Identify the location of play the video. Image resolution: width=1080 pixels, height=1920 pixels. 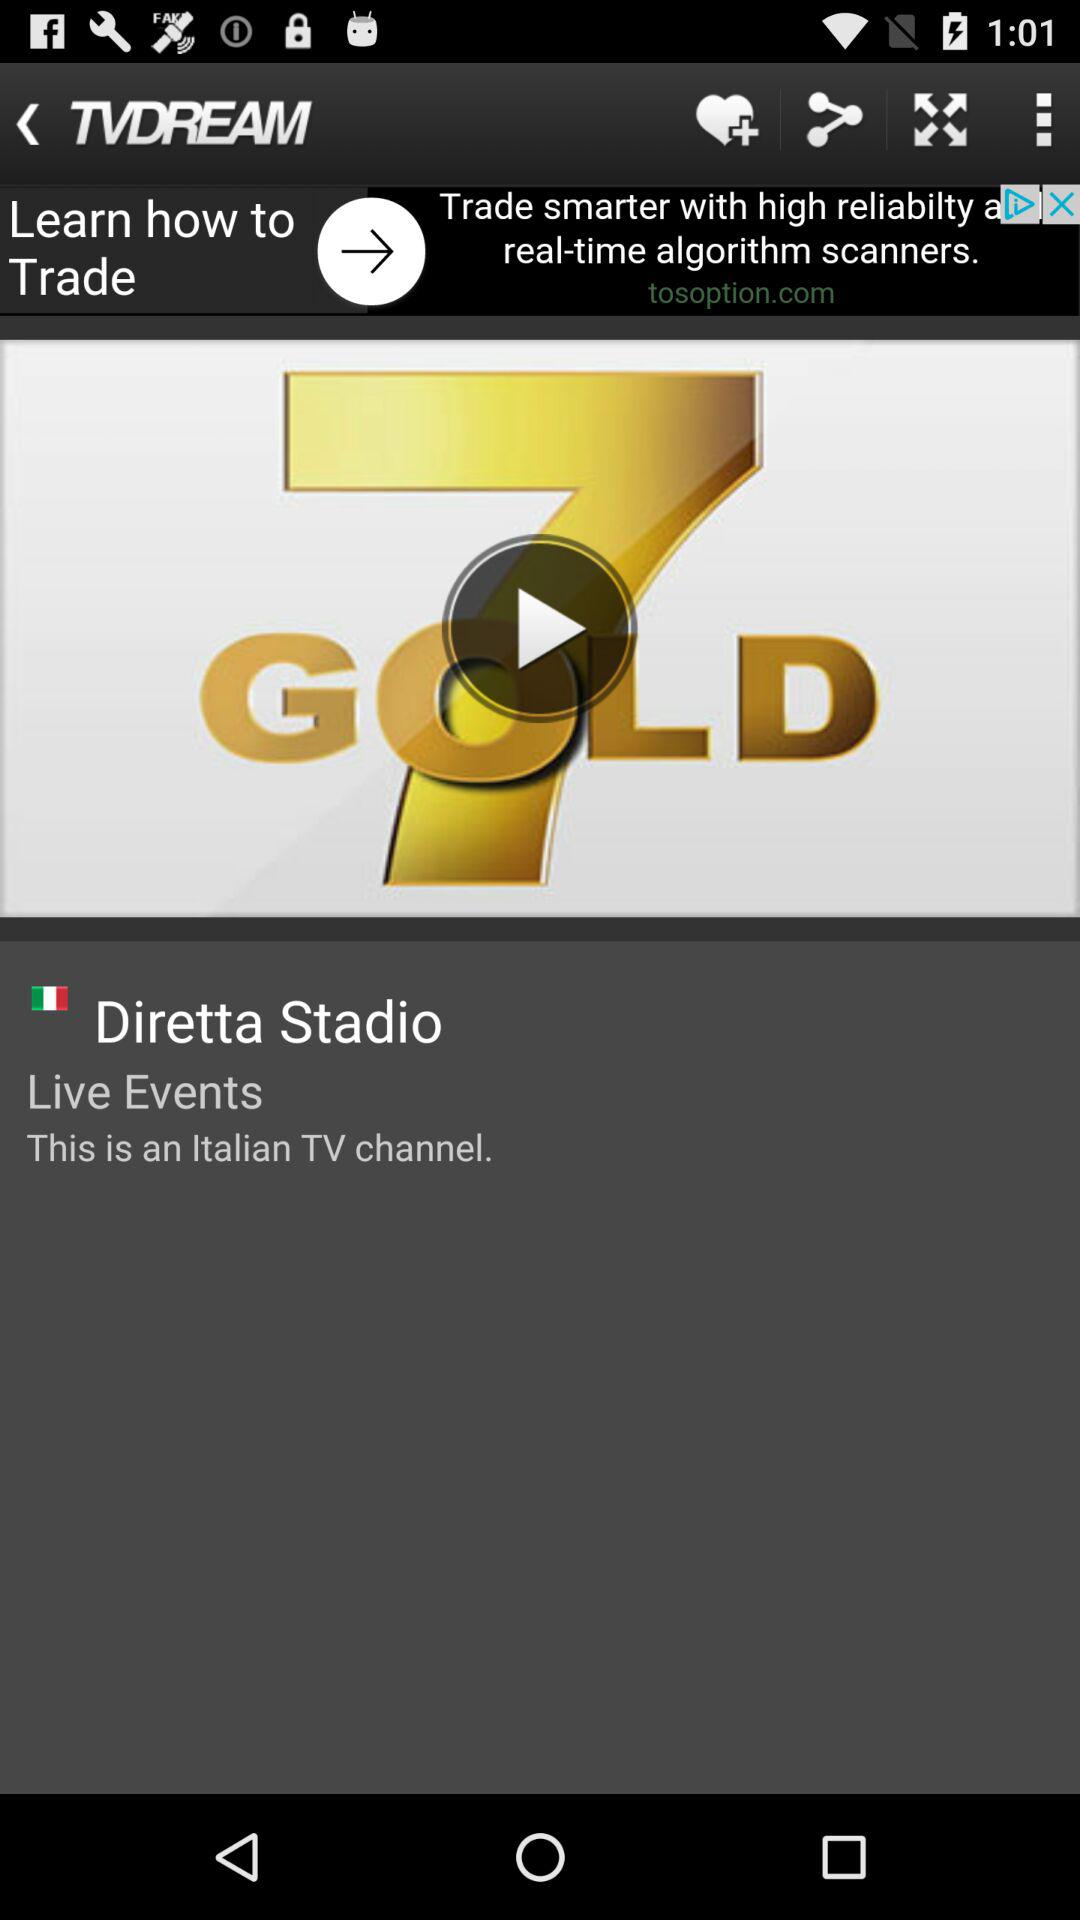
(539, 628).